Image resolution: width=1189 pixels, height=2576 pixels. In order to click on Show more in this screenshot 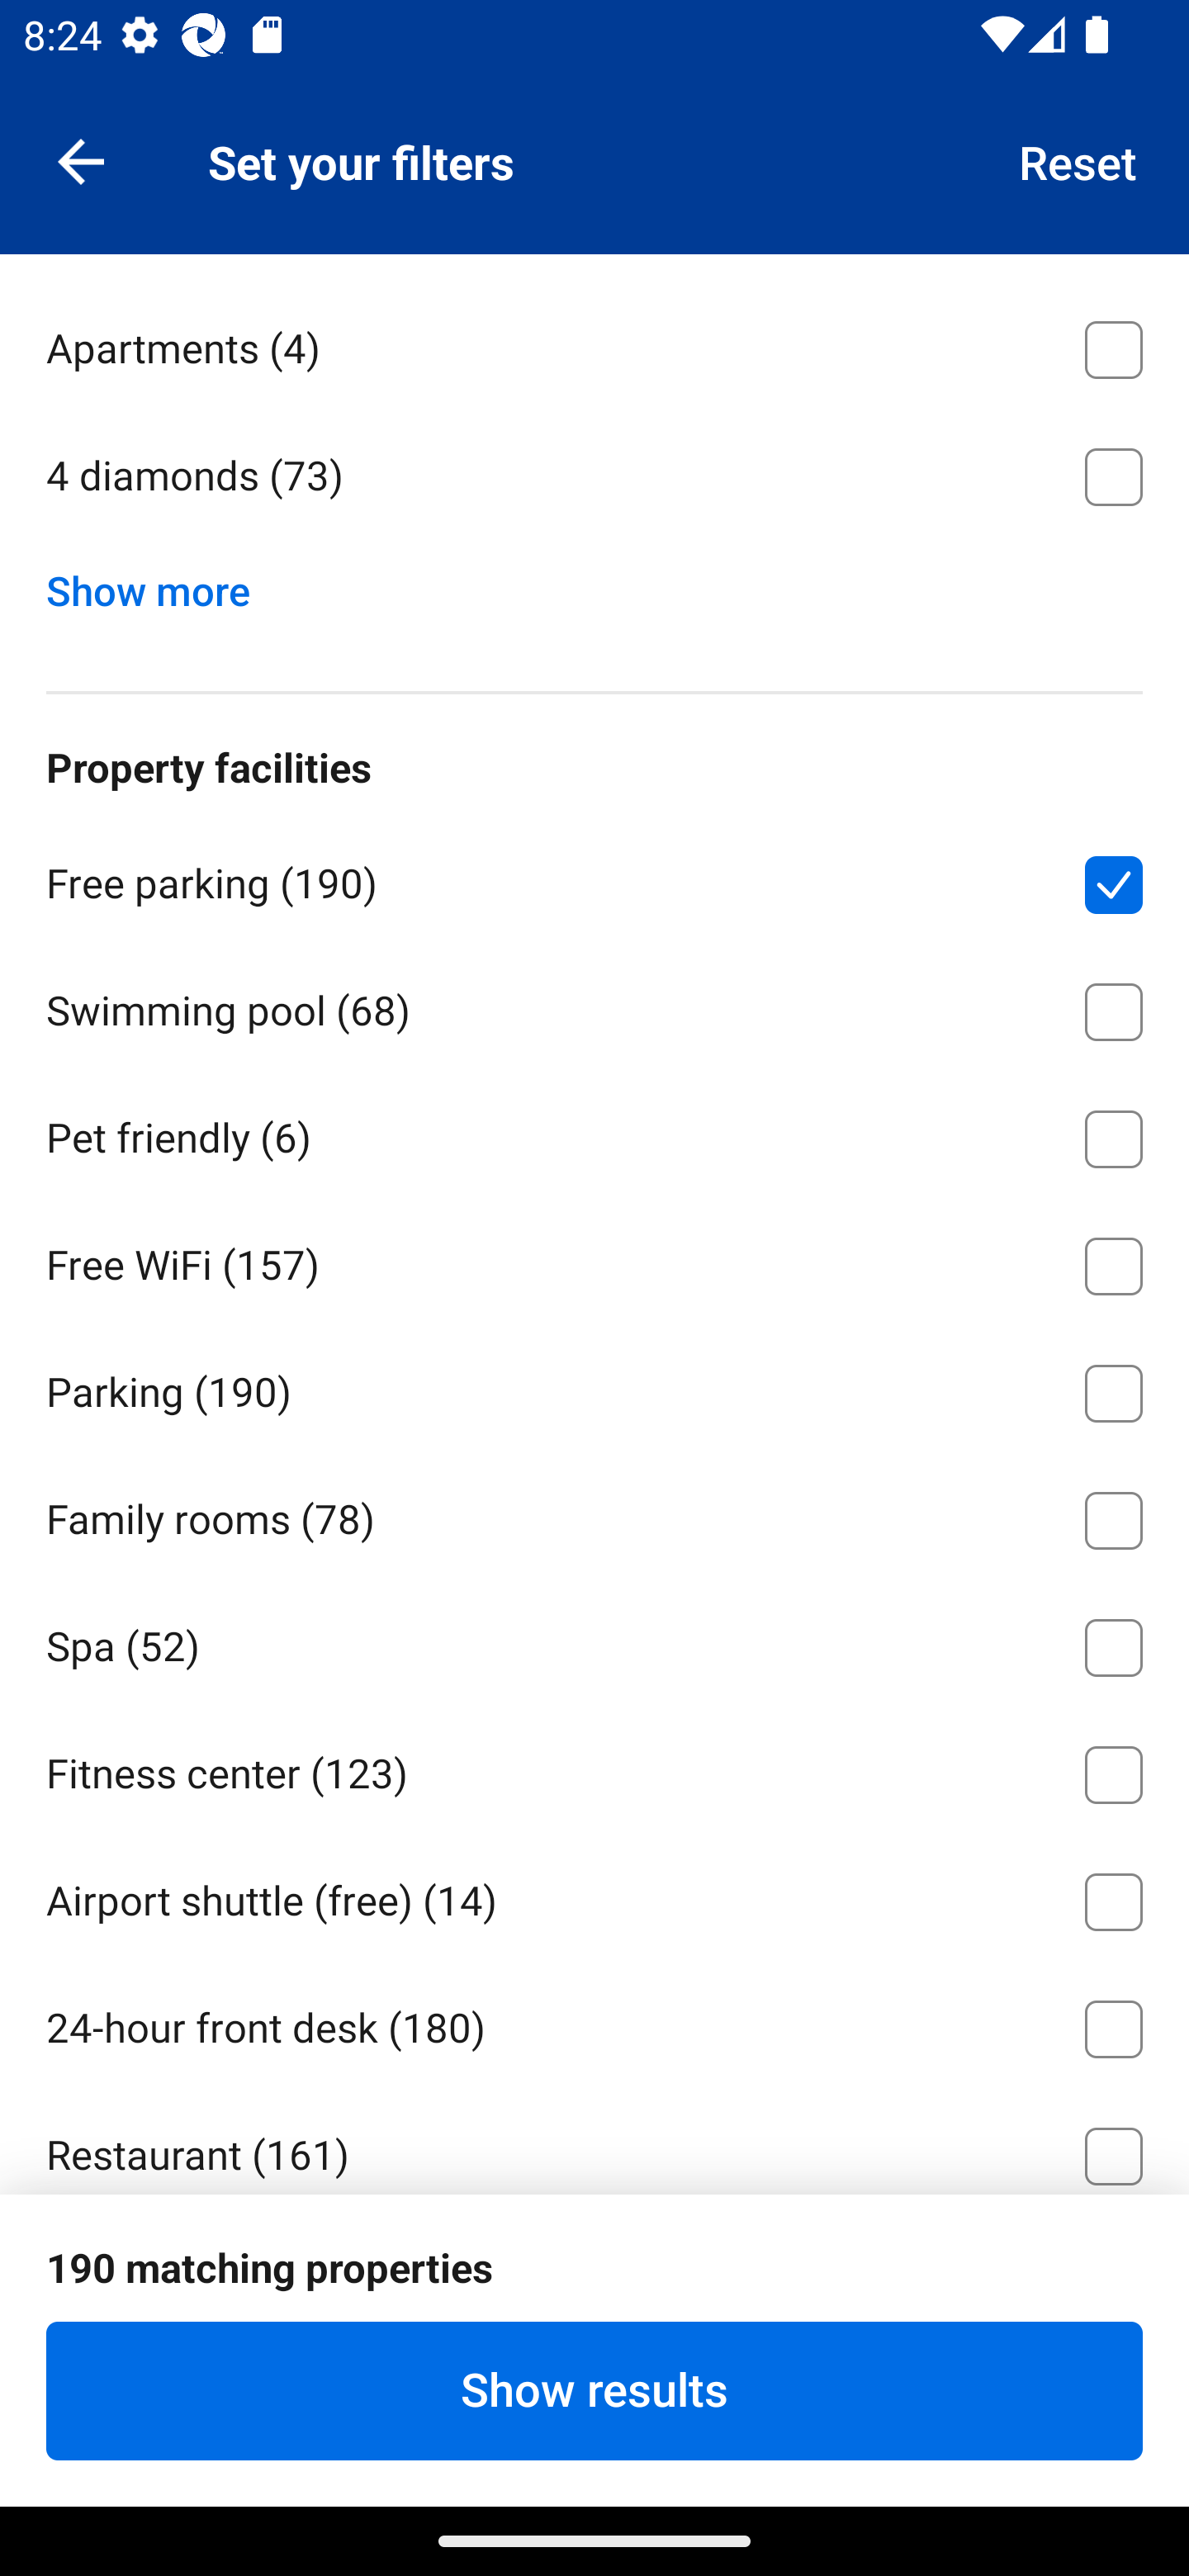, I will do `click(160, 583)`.